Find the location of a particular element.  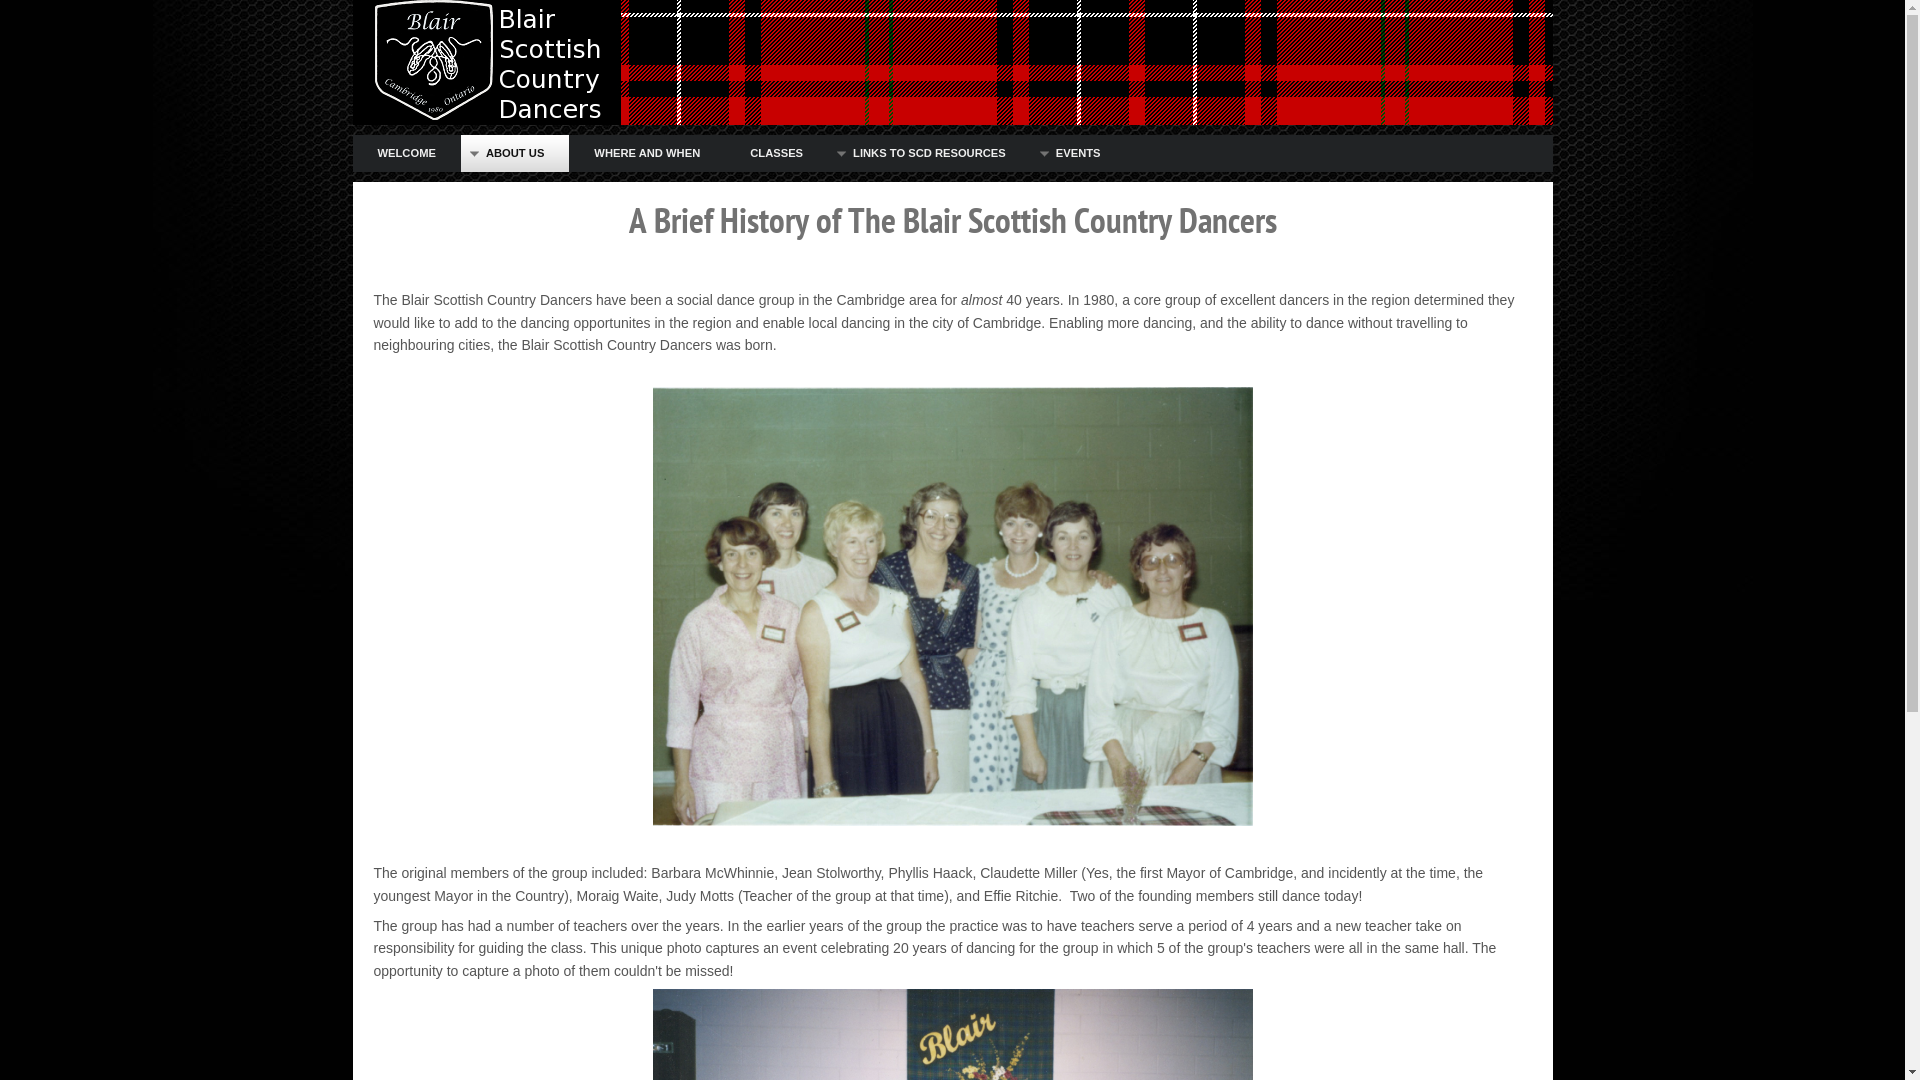

WHERE AND WHEN is located at coordinates (647, 154).